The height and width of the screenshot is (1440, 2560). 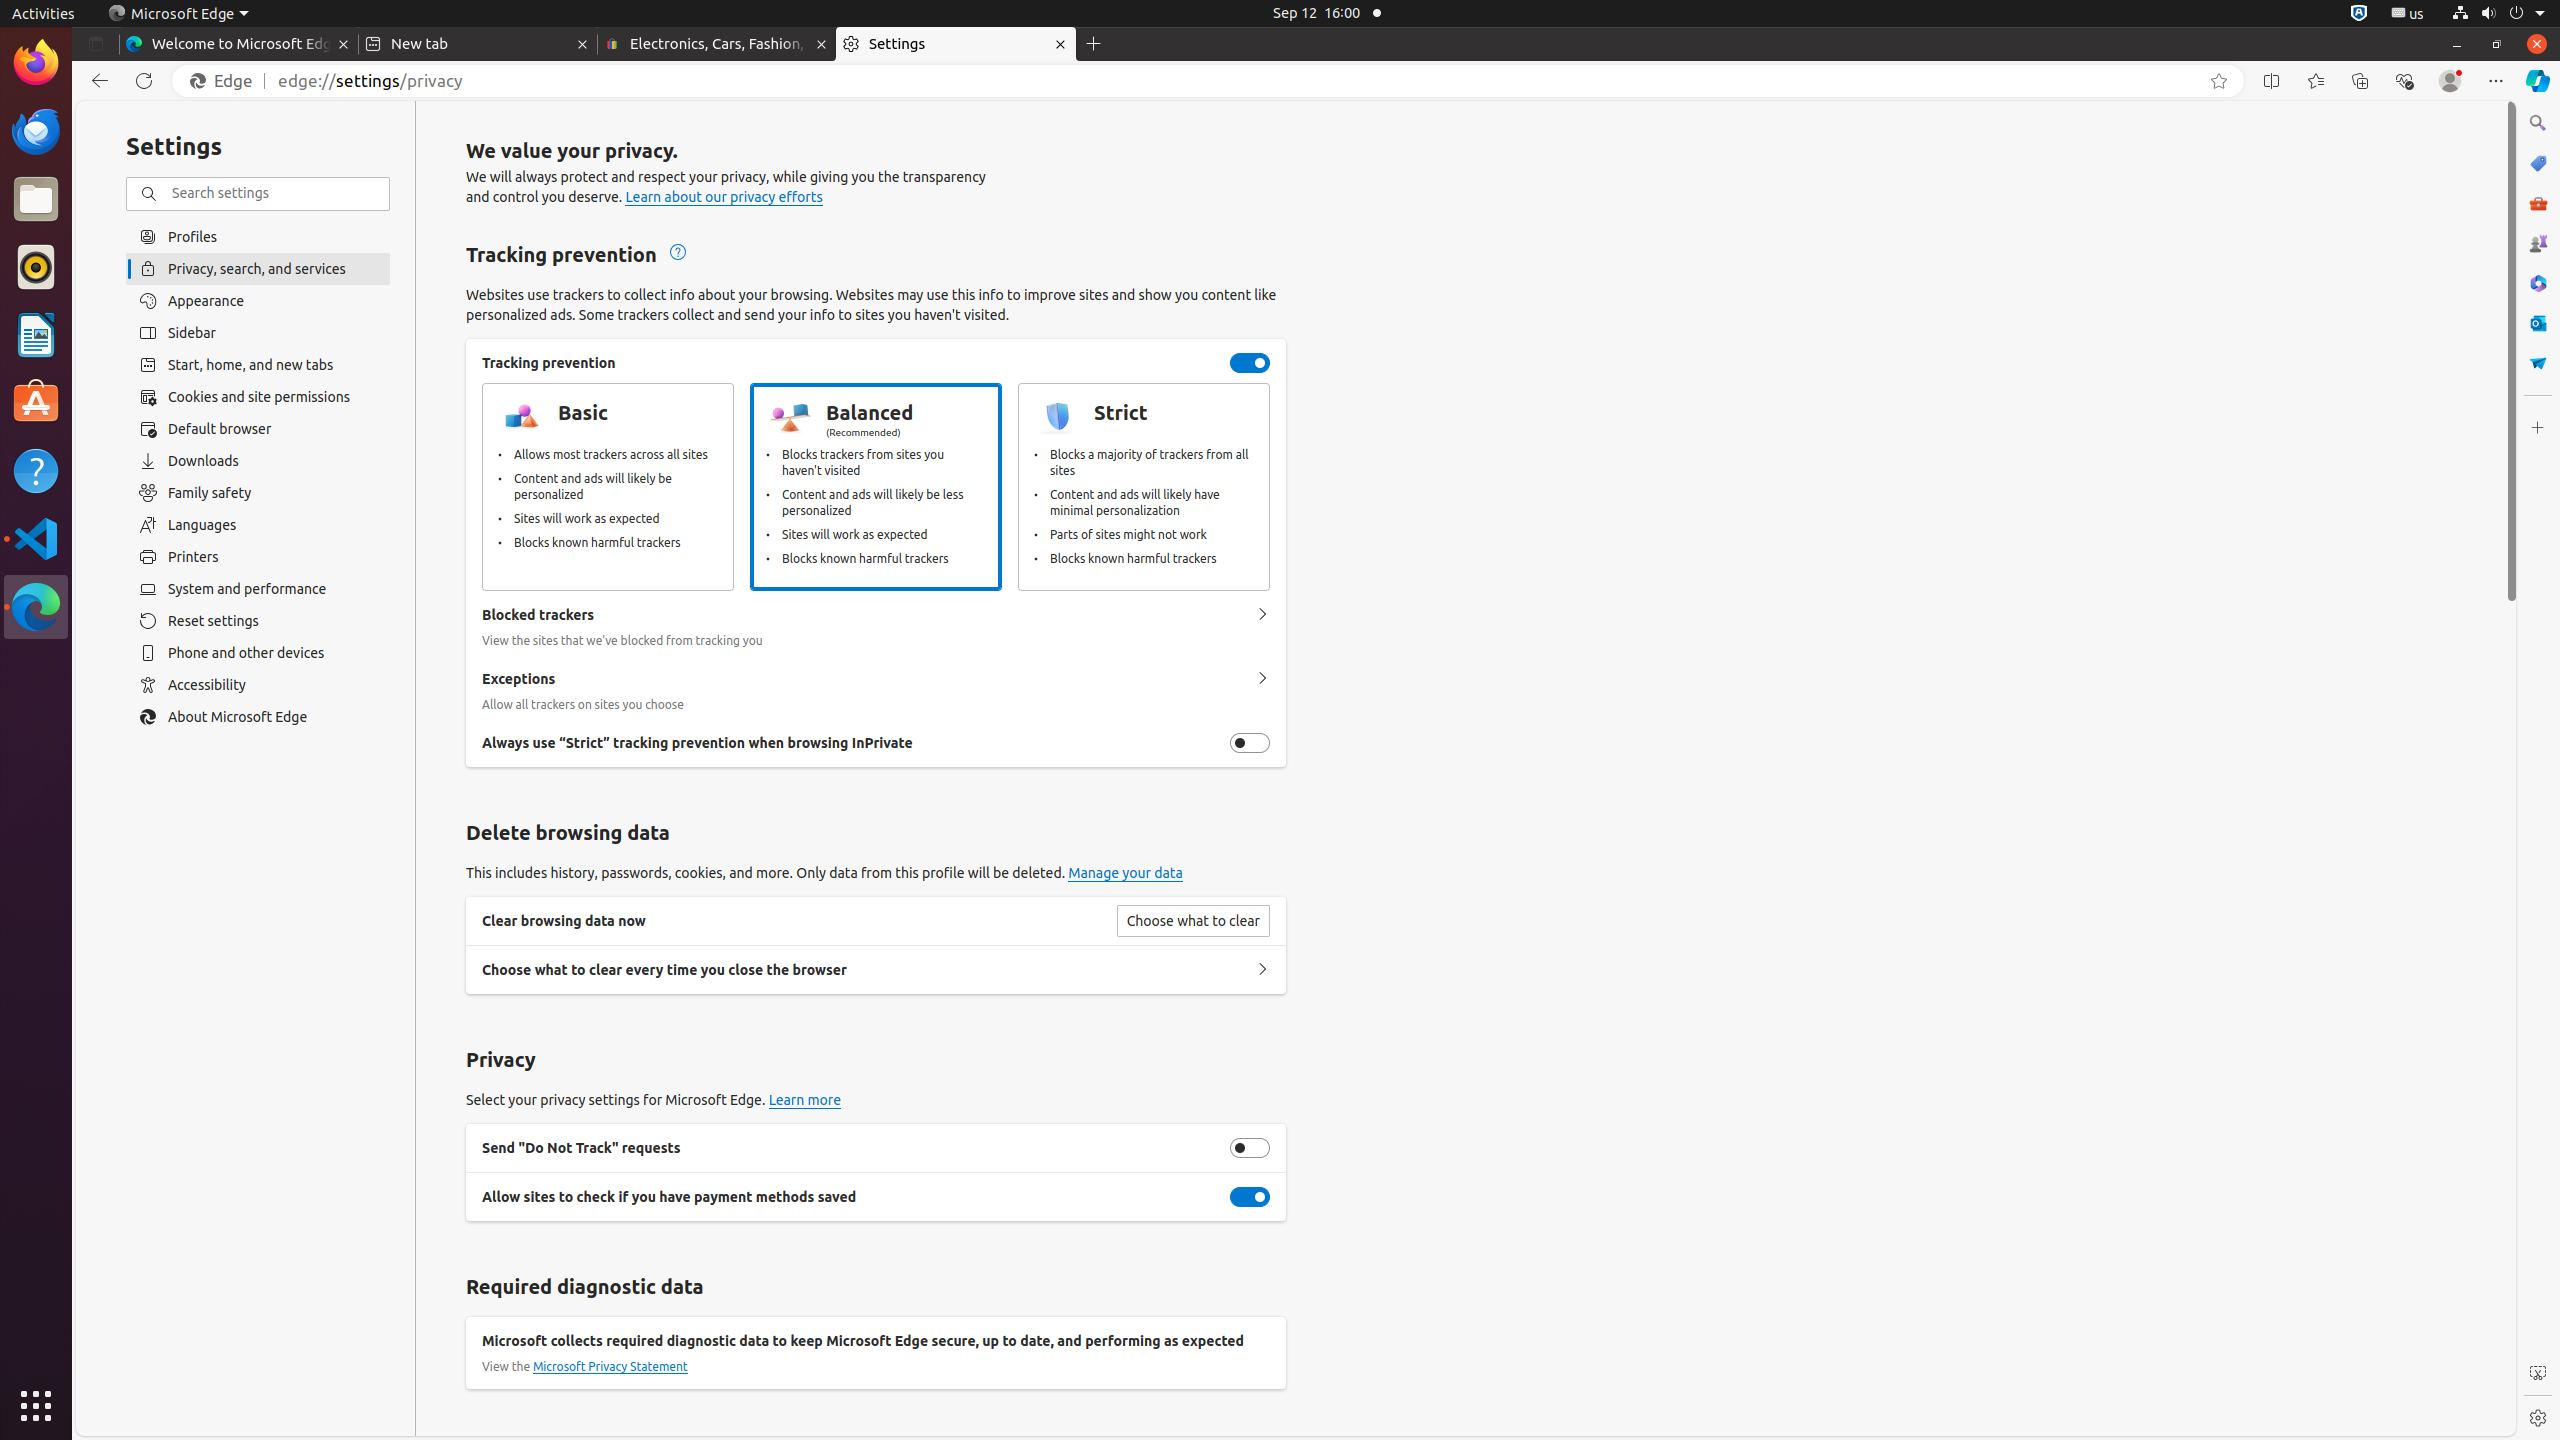 What do you see at coordinates (1250, 1148) in the screenshot?
I see `Send "Do Not Track" requests` at bounding box center [1250, 1148].